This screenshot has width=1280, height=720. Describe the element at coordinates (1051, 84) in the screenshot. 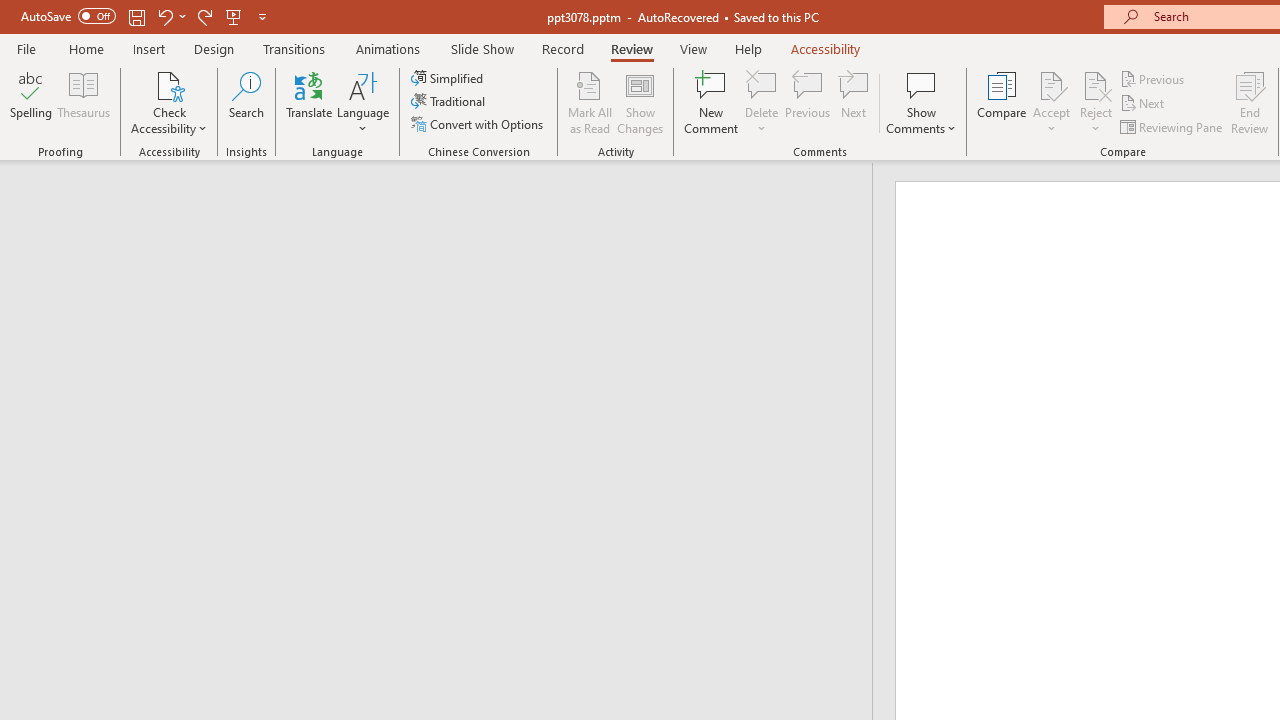

I see `Accept Change` at that location.